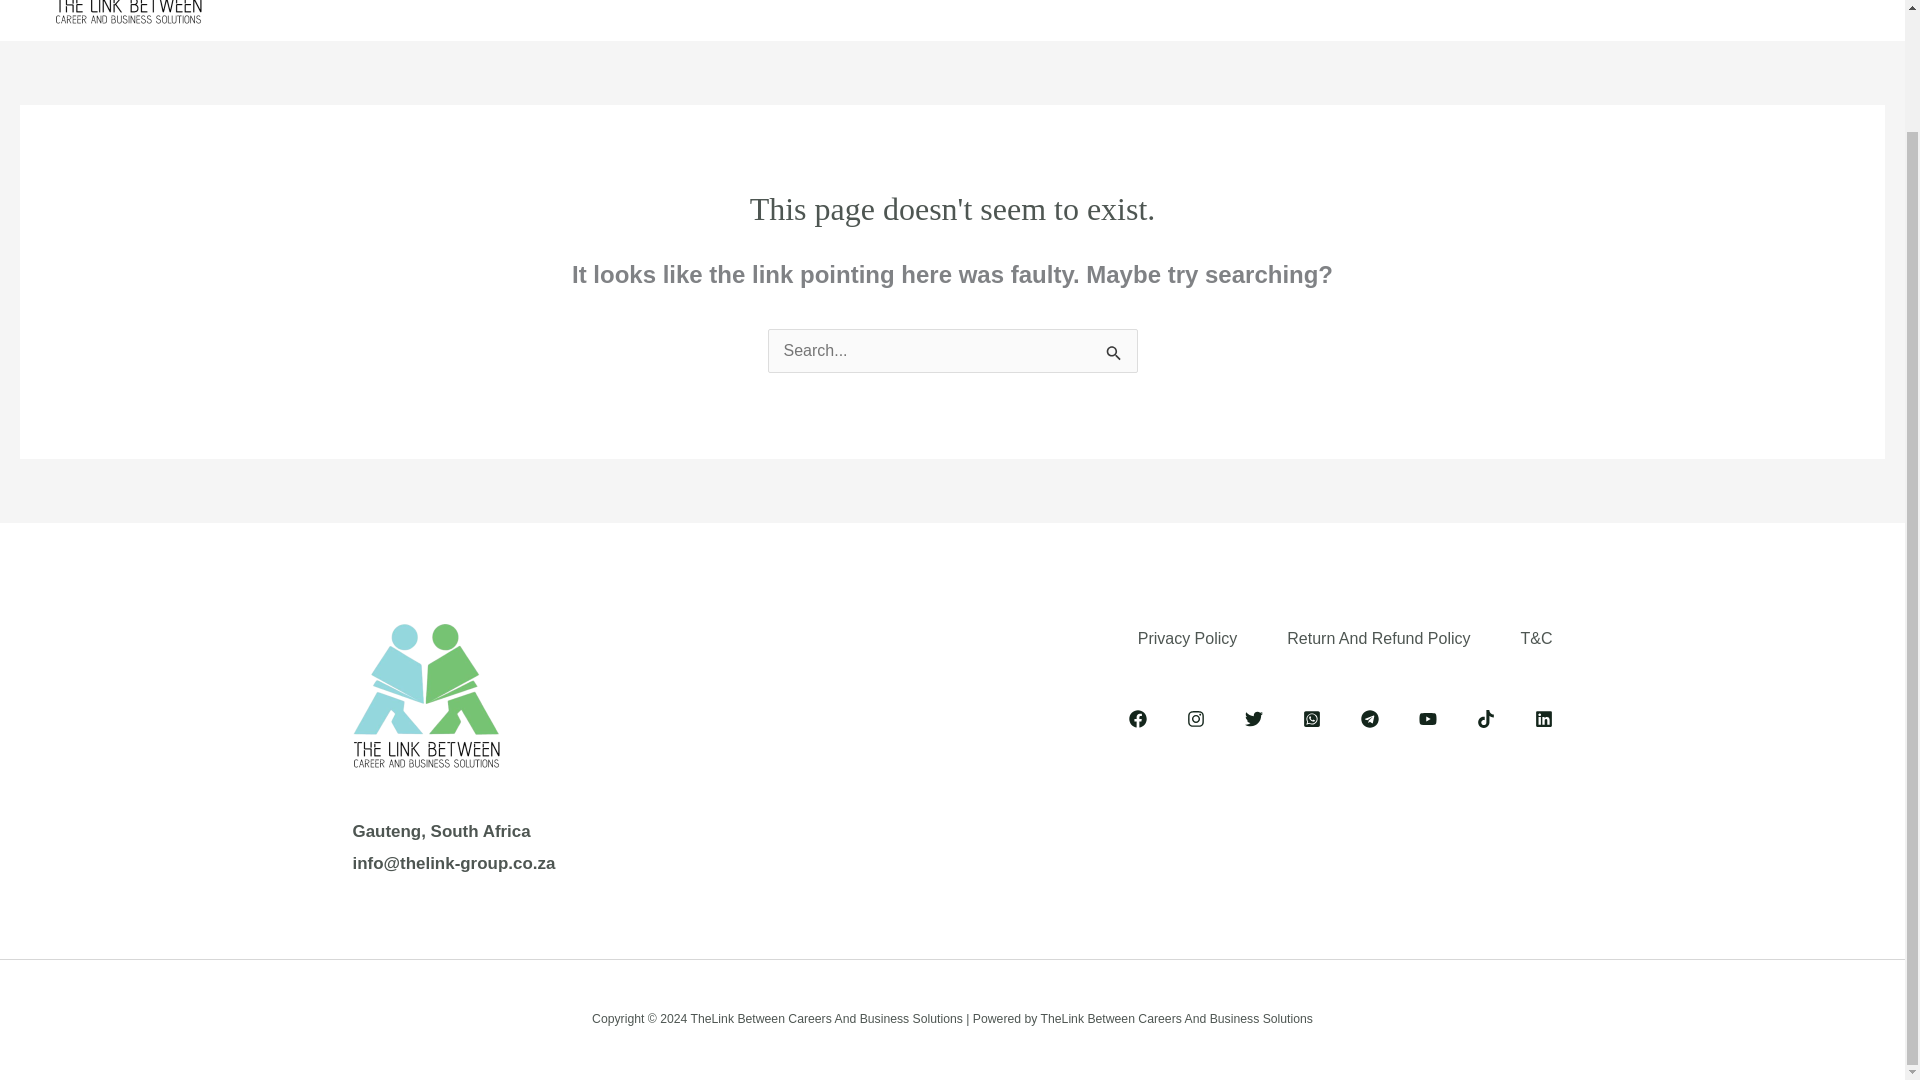 The height and width of the screenshot is (1080, 1920). What do you see at coordinates (1100, 6) in the screenshot?
I see `PORTFOLIO` at bounding box center [1100, 6].